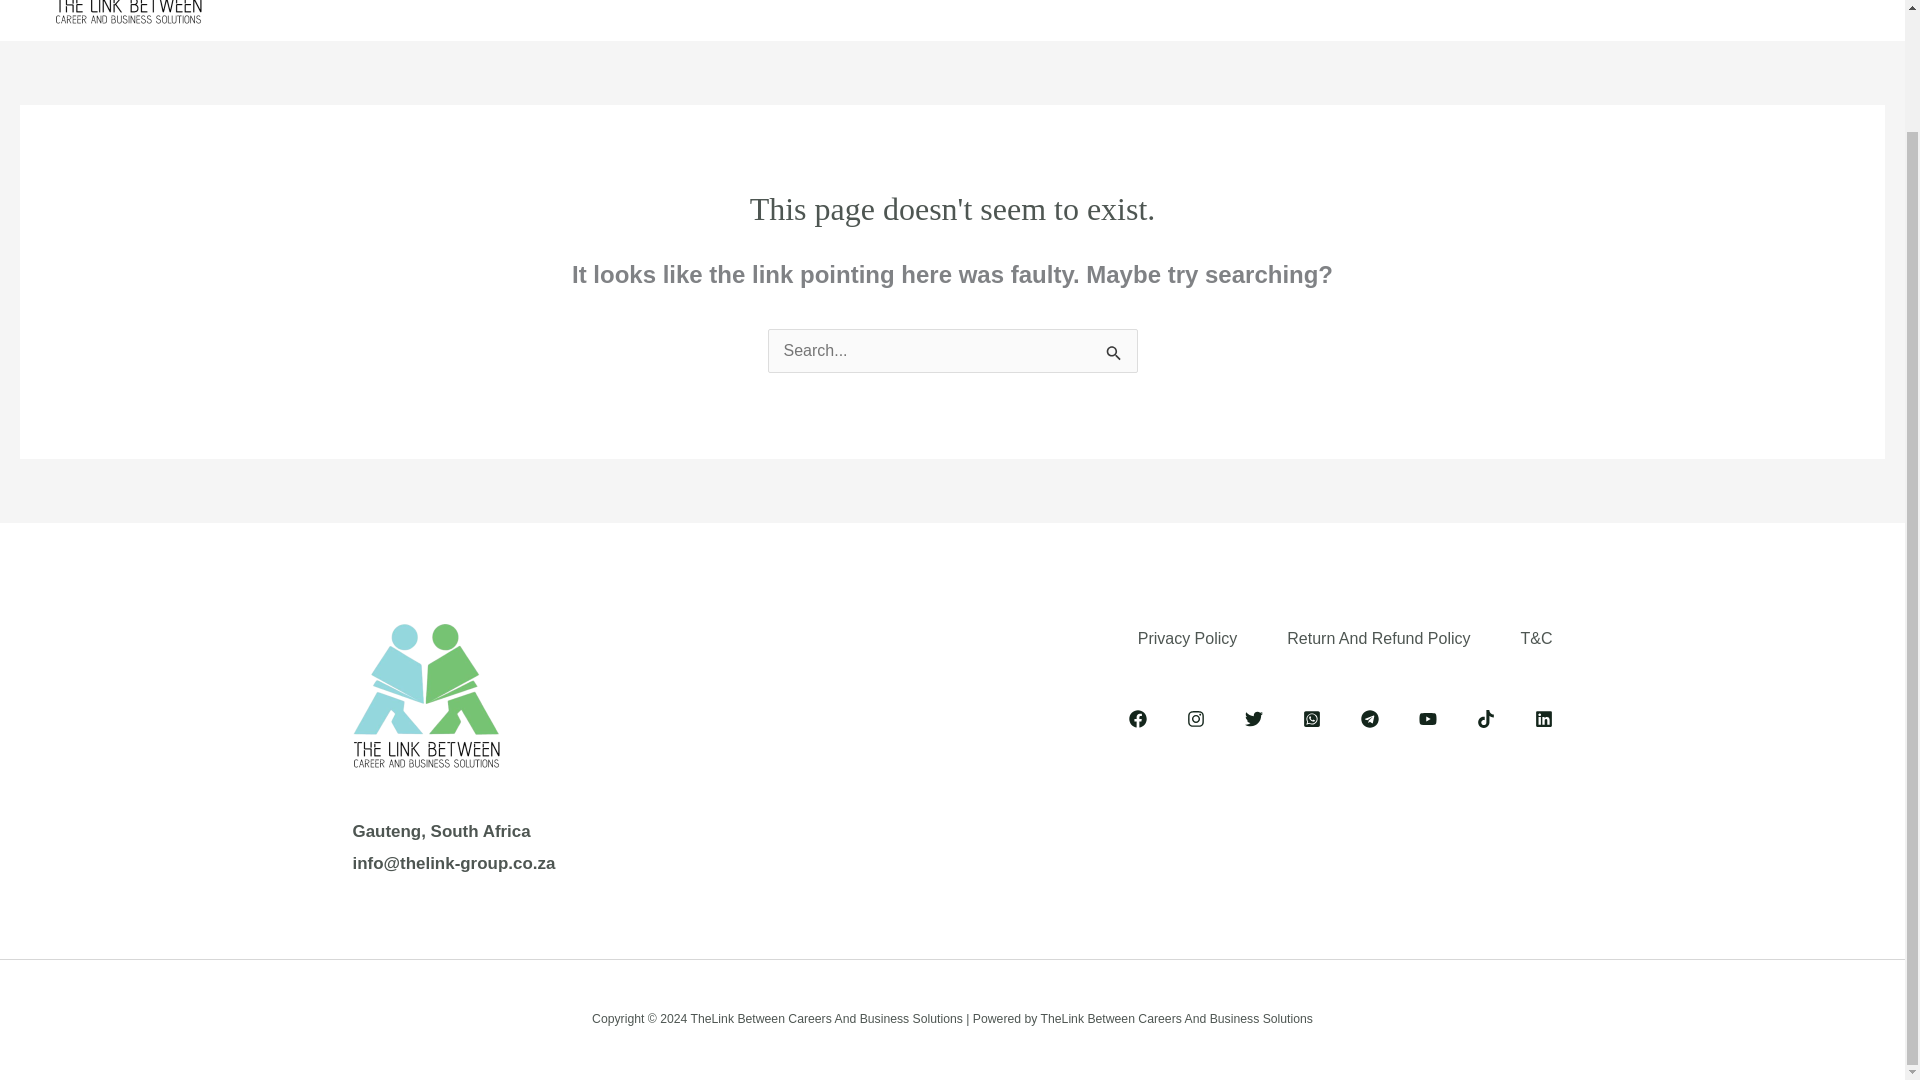 The height and width of the screenshot is (1080, 1920). What do you see at coordinates (1100, 6) in the screenshot?
I see `PORTFOLIO` at bounding box center [1100, 6].